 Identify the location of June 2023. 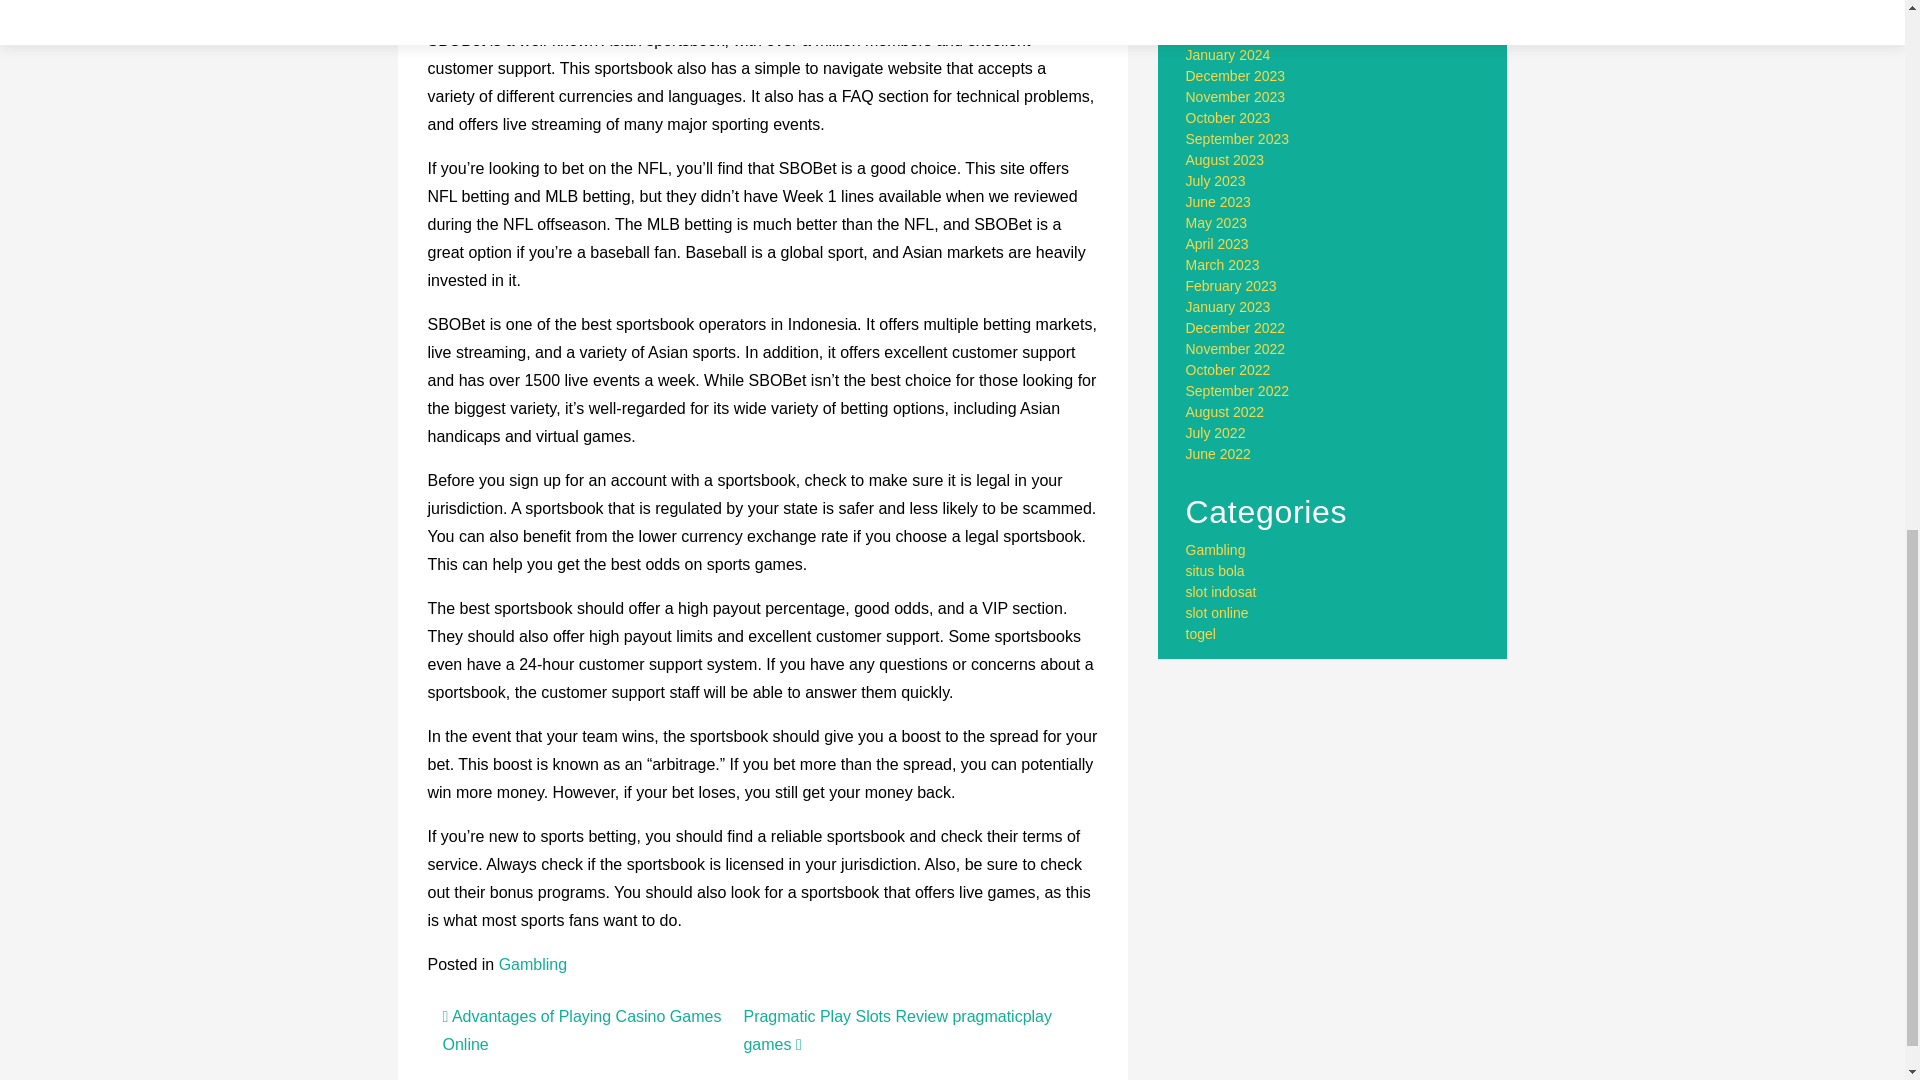
(1218, 202).